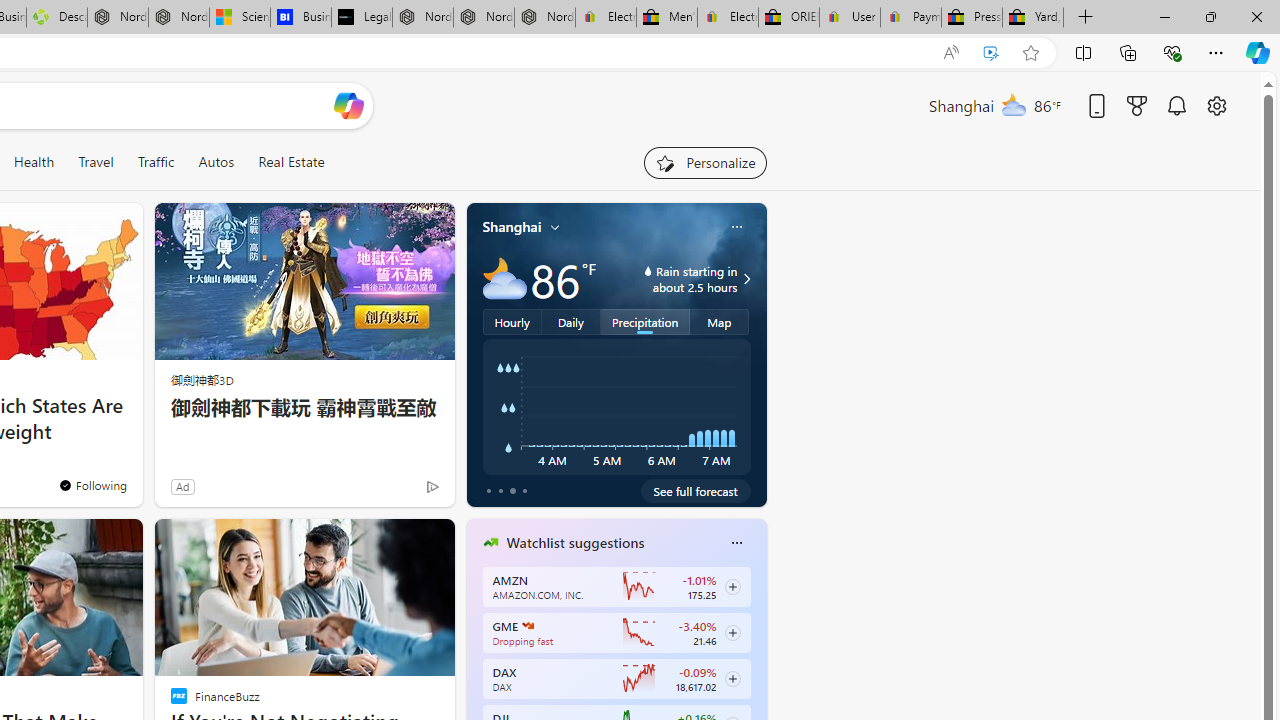 The image size is (1280, 720). I want to click on User Privacy Notice | eBay, so click(850, 18).